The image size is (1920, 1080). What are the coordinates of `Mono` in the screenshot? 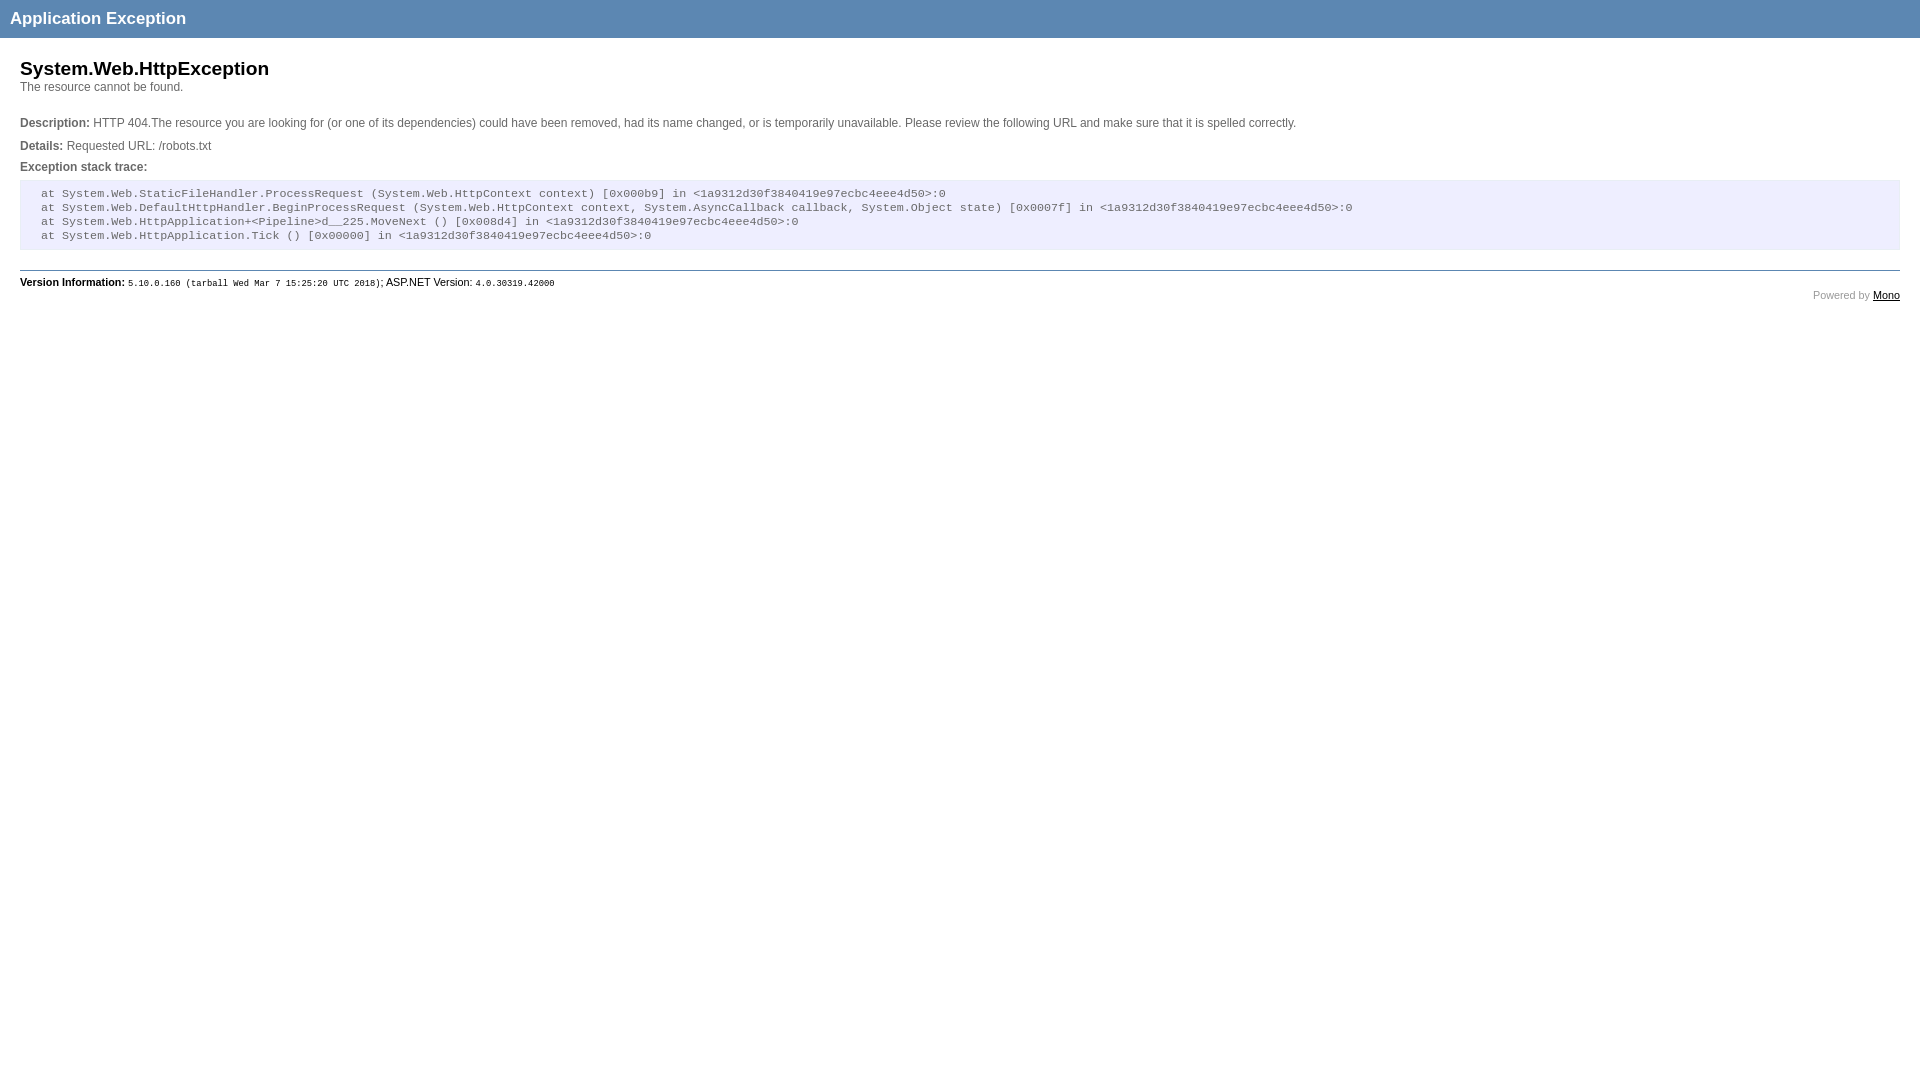 It's located at (1886, 295).